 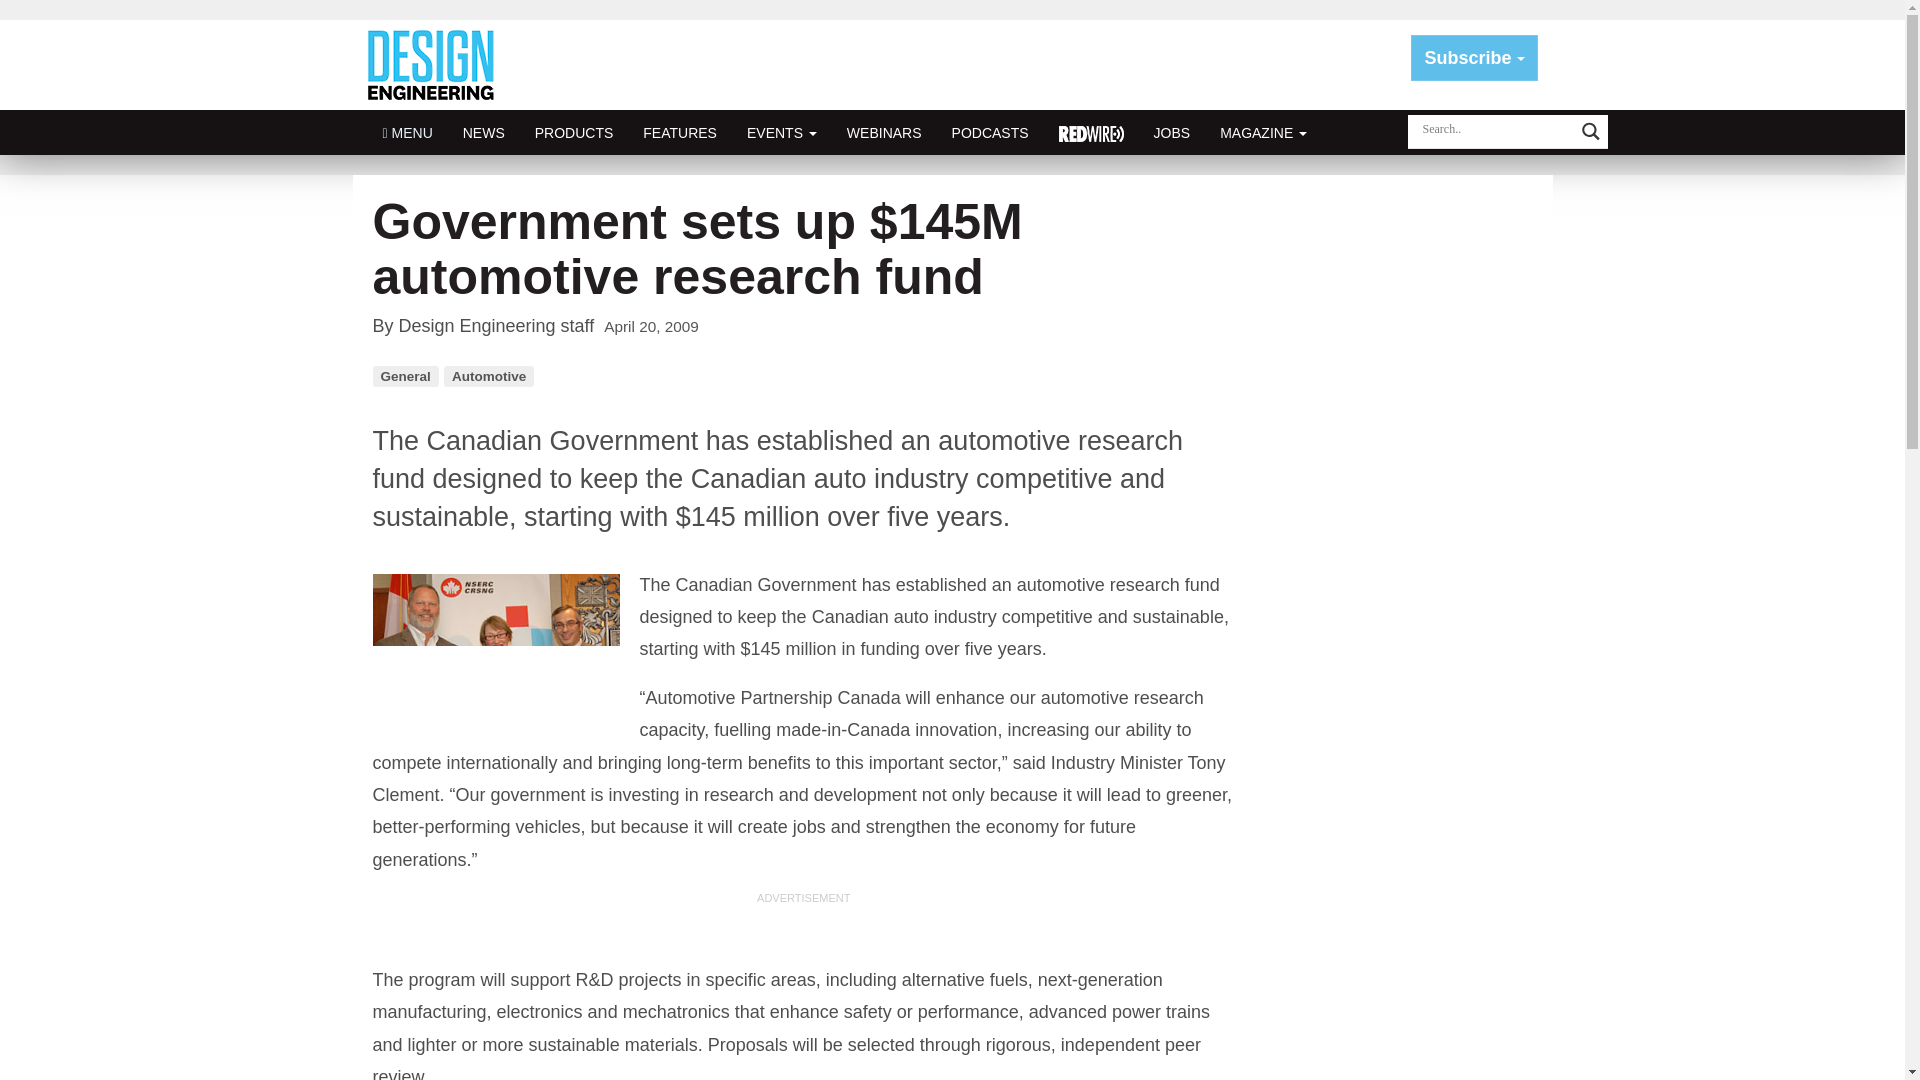 What do you see at coordinates (1172, 132) in the screenshot?
I see `JOBS` at bounding box center [1172, 132].